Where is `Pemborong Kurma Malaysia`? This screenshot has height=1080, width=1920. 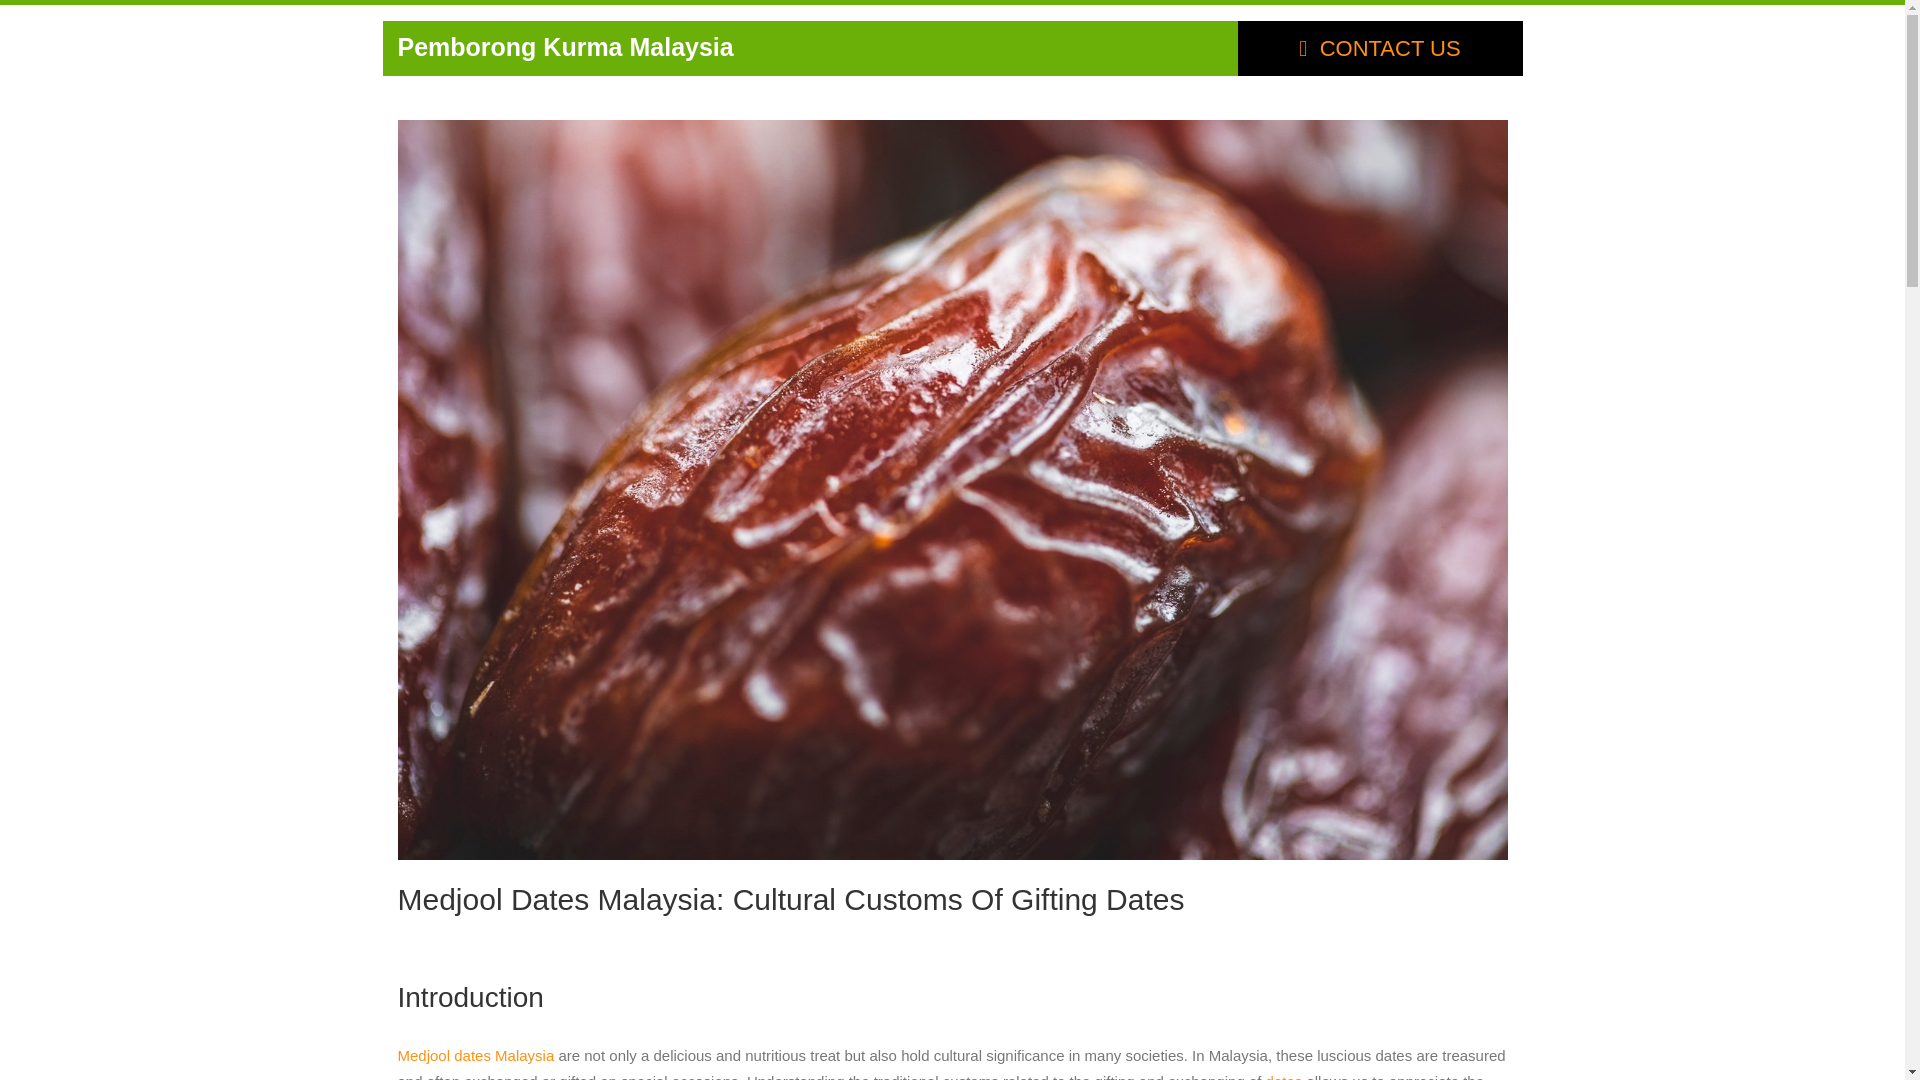 Pemborong Kurma Malaysia is located at coordinates (565, 46).